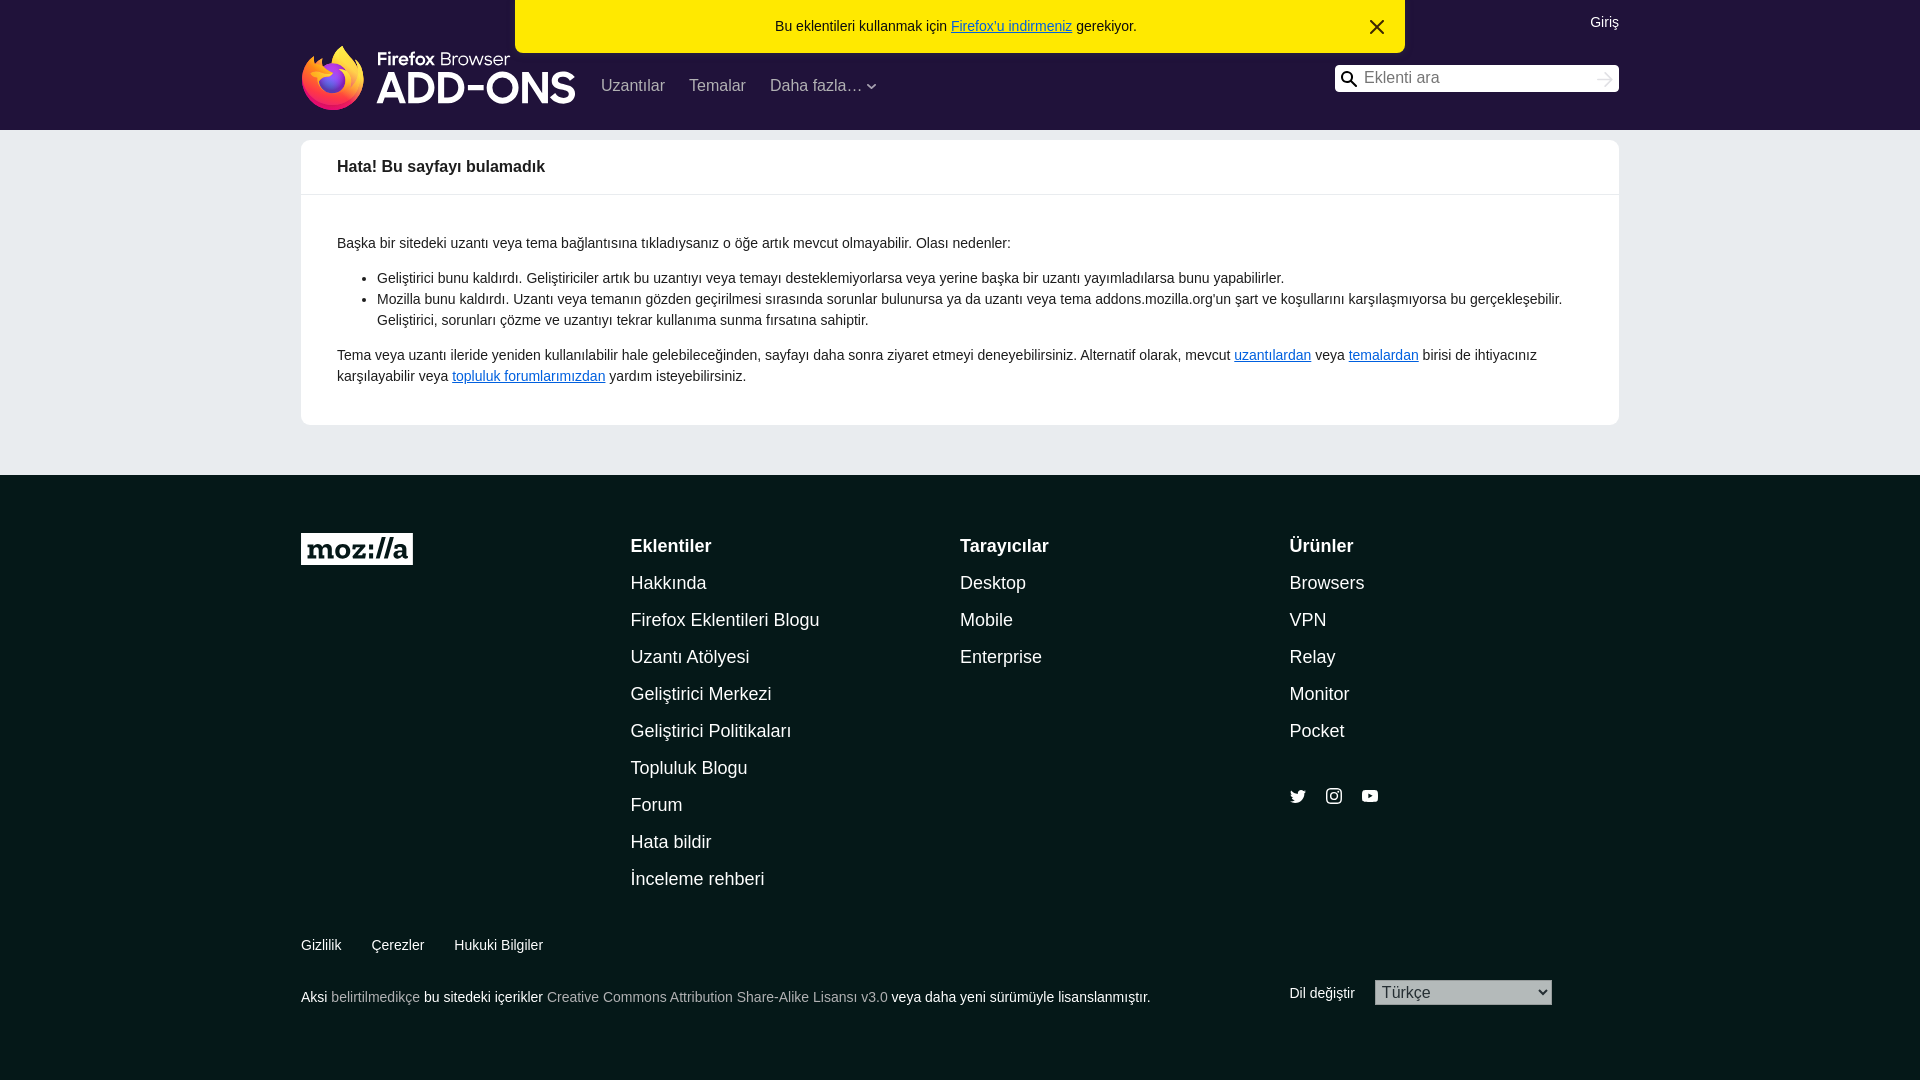 The height and width of the screenshot is (1080, 1920). Describe the element at coordinates (1313, 656) in the screenshot. I see `Relay` at that location.